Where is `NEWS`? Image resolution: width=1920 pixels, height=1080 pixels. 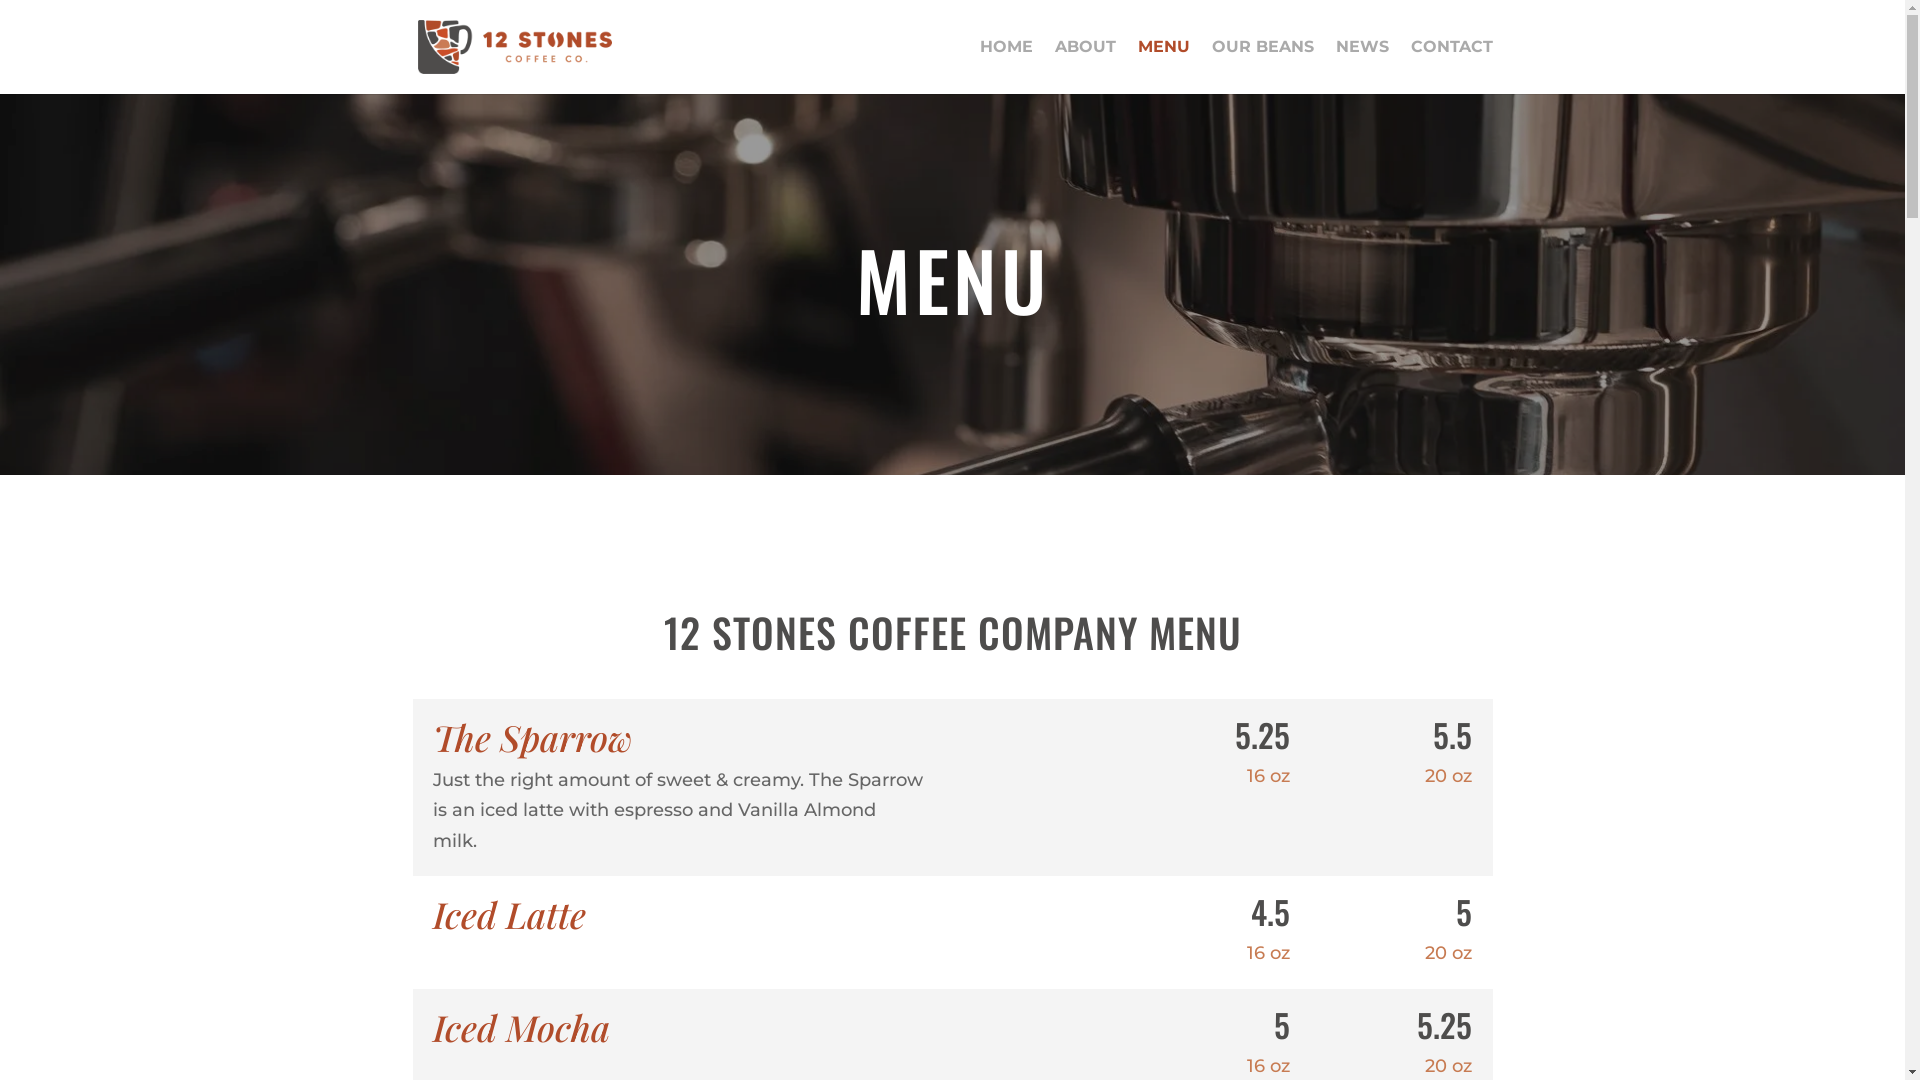 NEWS is located at coordinates (1362, 67).